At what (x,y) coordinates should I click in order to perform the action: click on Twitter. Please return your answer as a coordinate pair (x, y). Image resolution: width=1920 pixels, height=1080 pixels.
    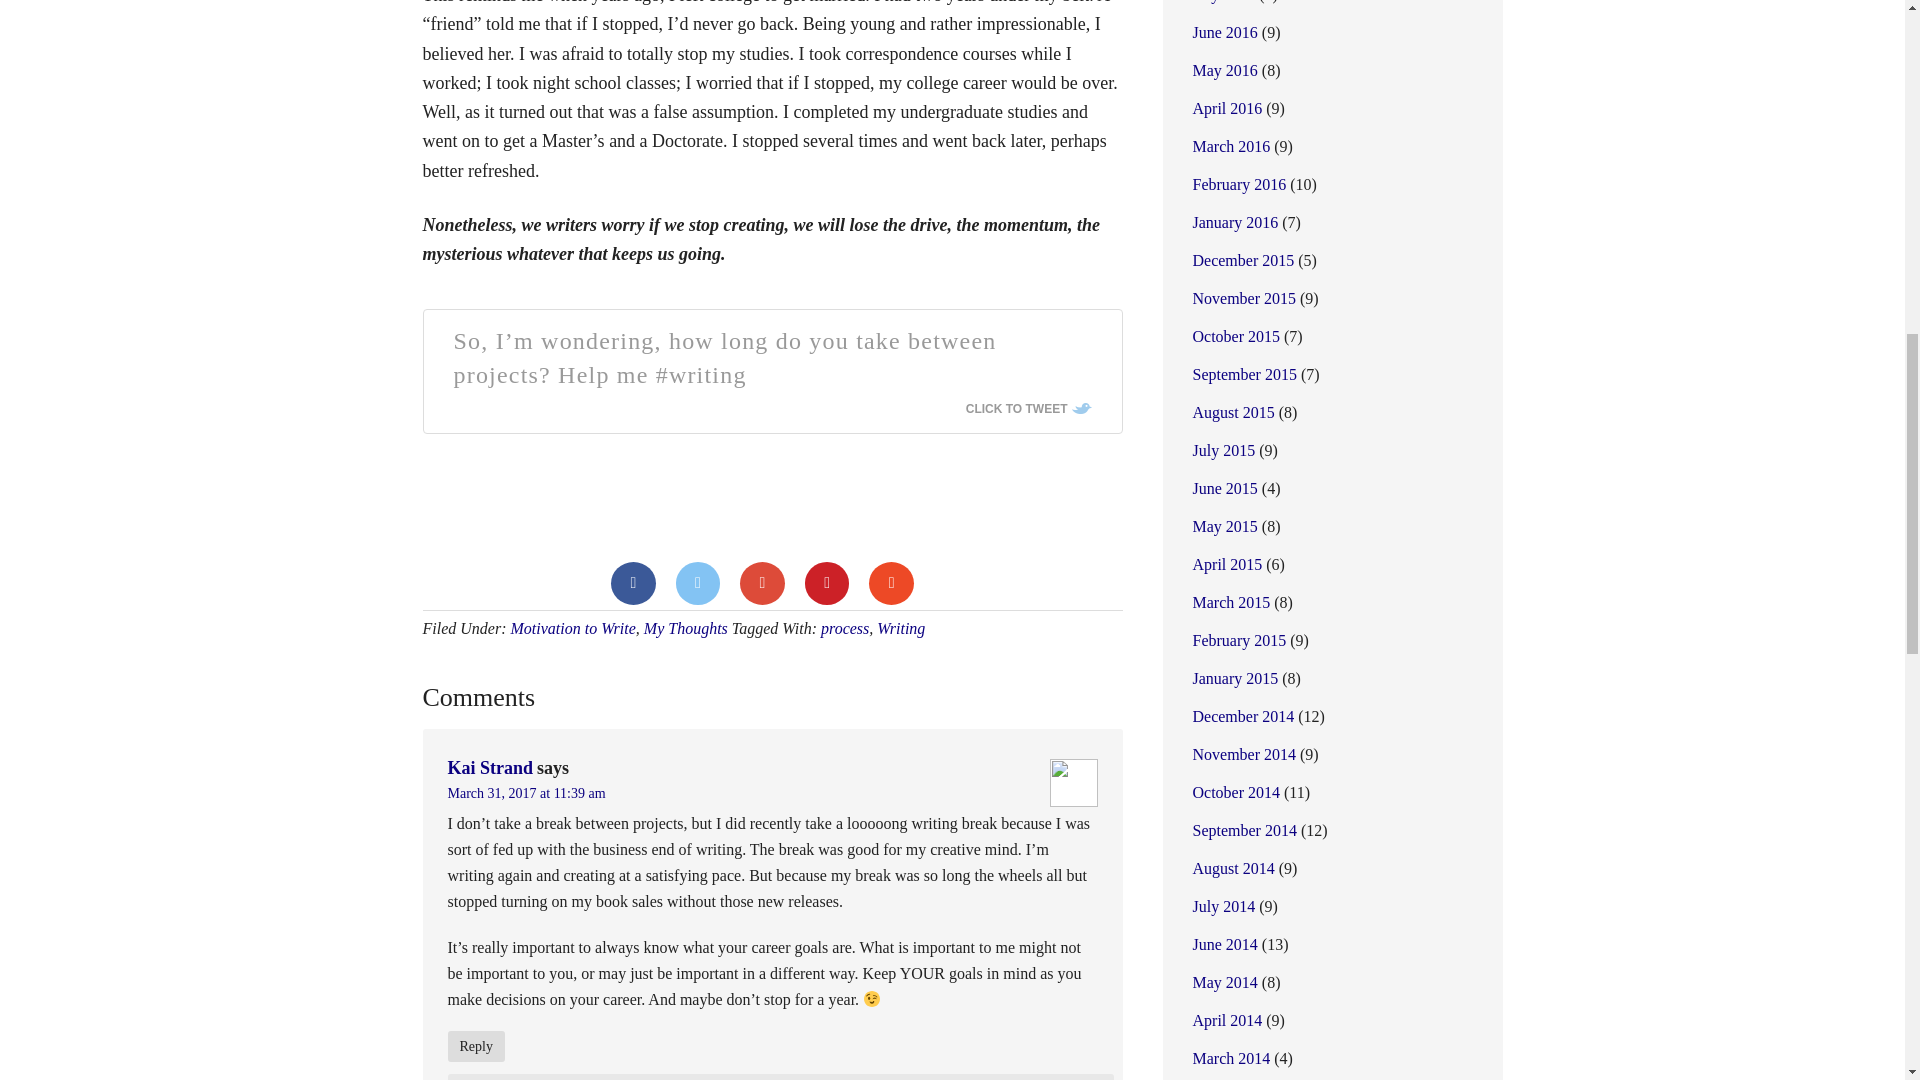
    Looking at the image, I should click on (698, 582).